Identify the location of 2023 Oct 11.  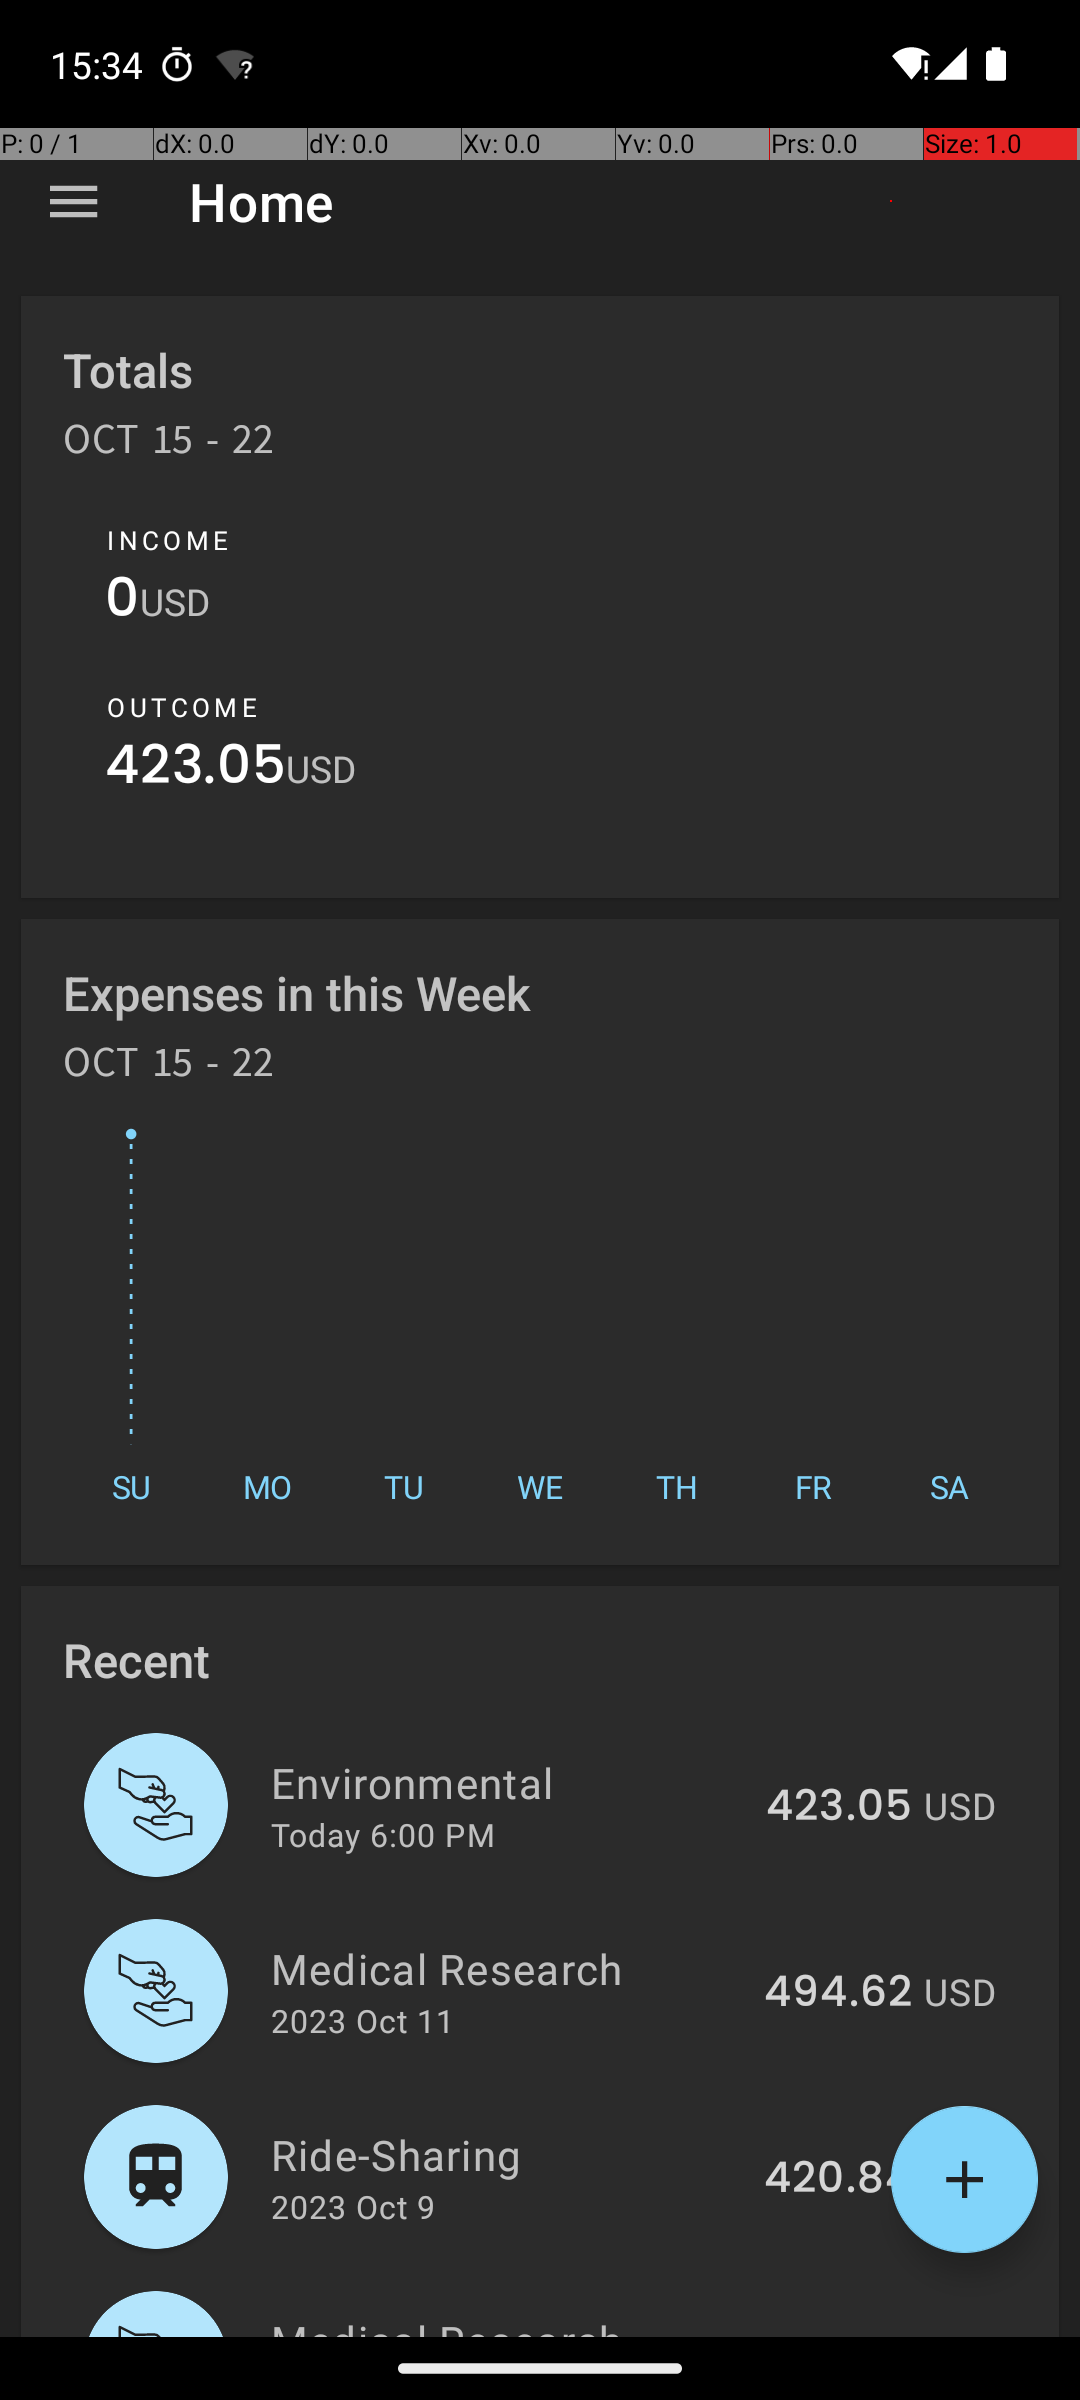
(362, 2020).